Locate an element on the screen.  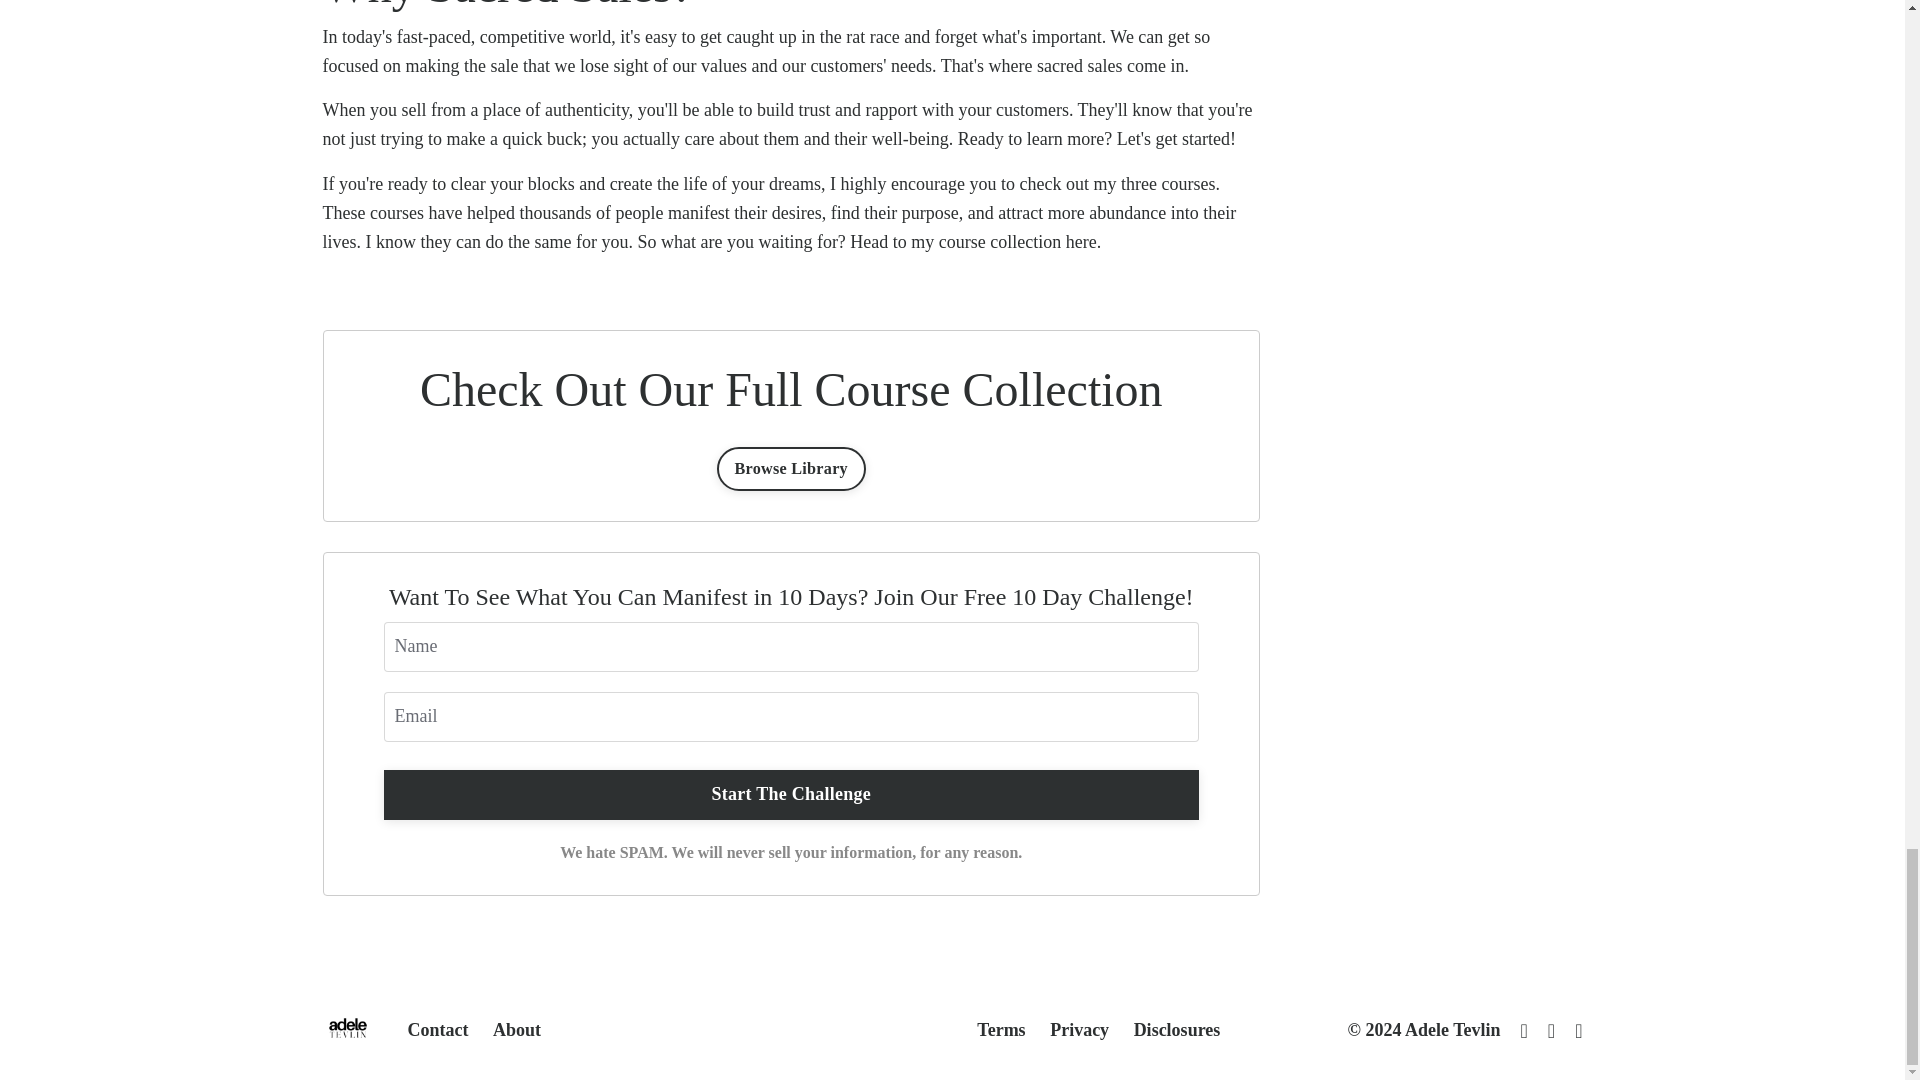
Start The Challenge is located at coordinates (792, 794).